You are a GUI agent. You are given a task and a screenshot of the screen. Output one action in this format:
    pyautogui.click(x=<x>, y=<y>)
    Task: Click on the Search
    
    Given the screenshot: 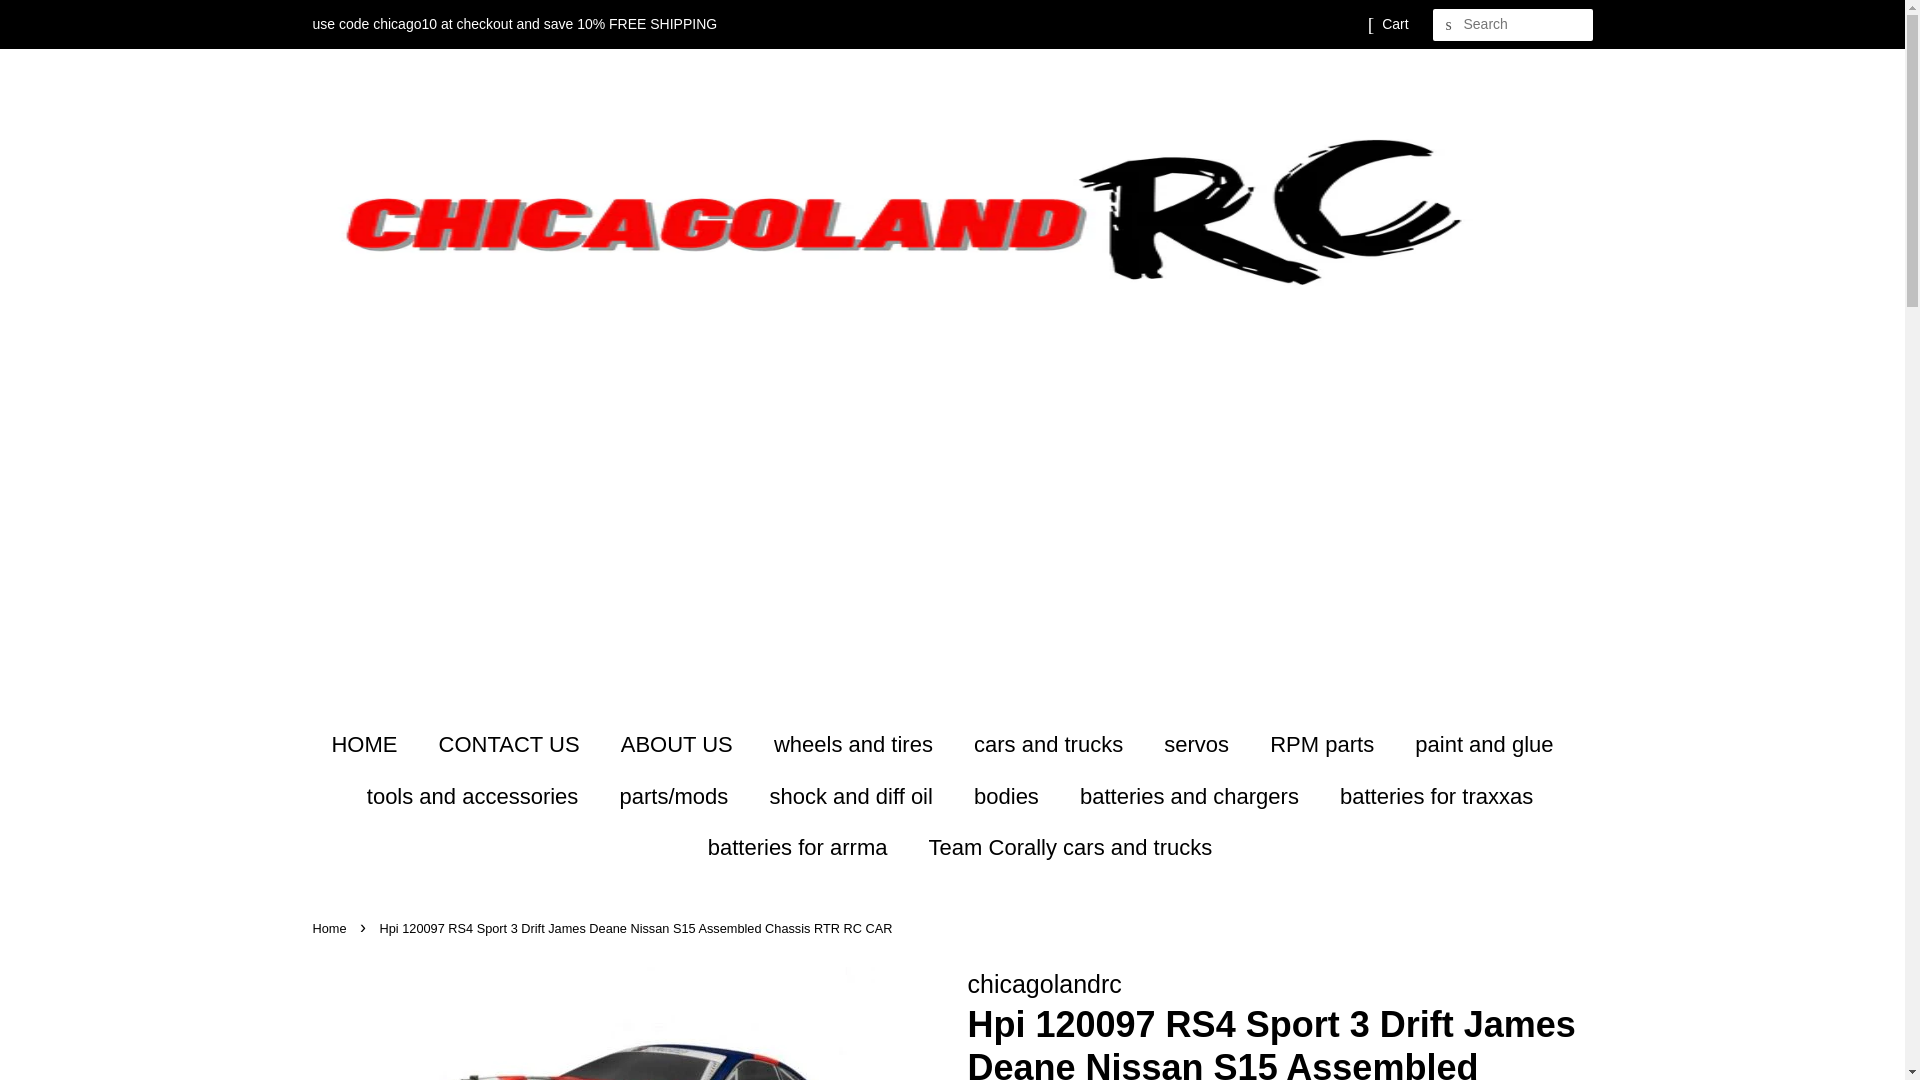 What is the action you would take?
    pyautogui.click(x=1448, y=25)
    